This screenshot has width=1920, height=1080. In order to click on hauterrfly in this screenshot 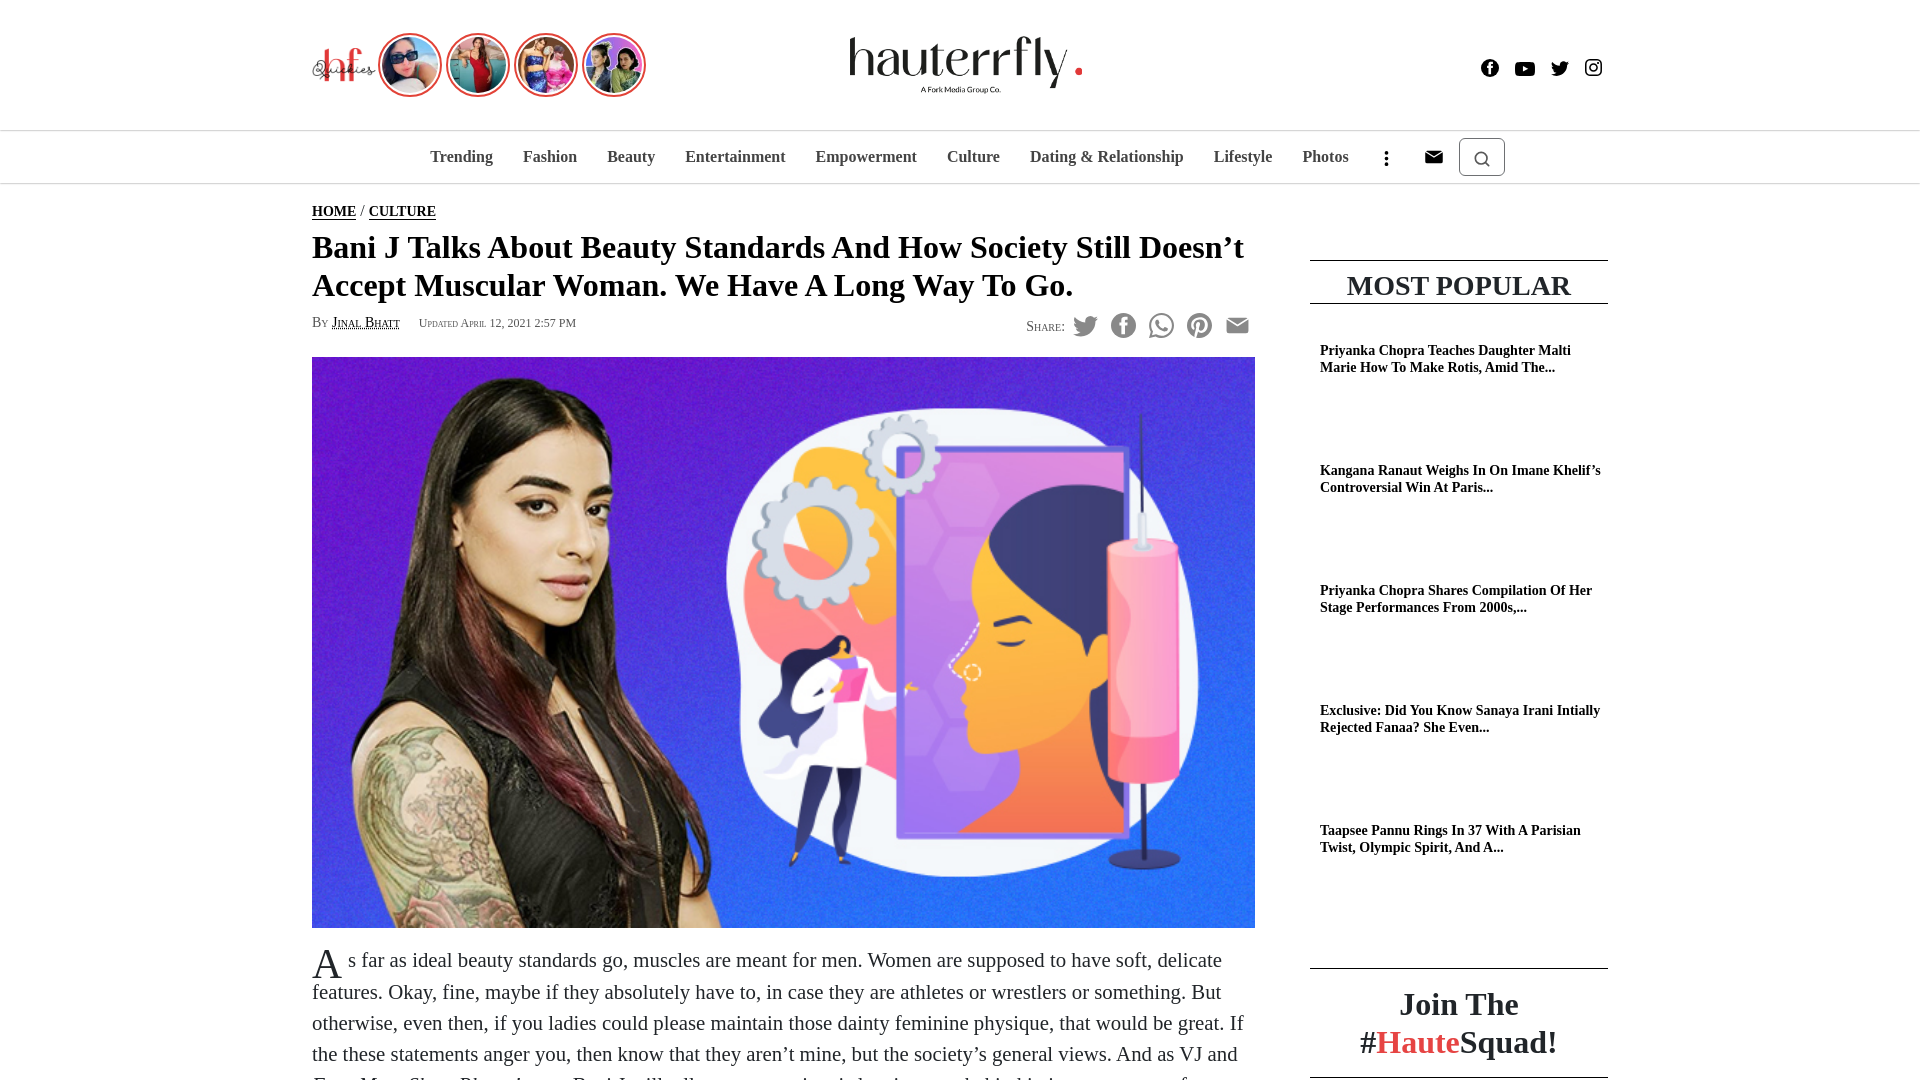, I will do `click(966, 65)`.